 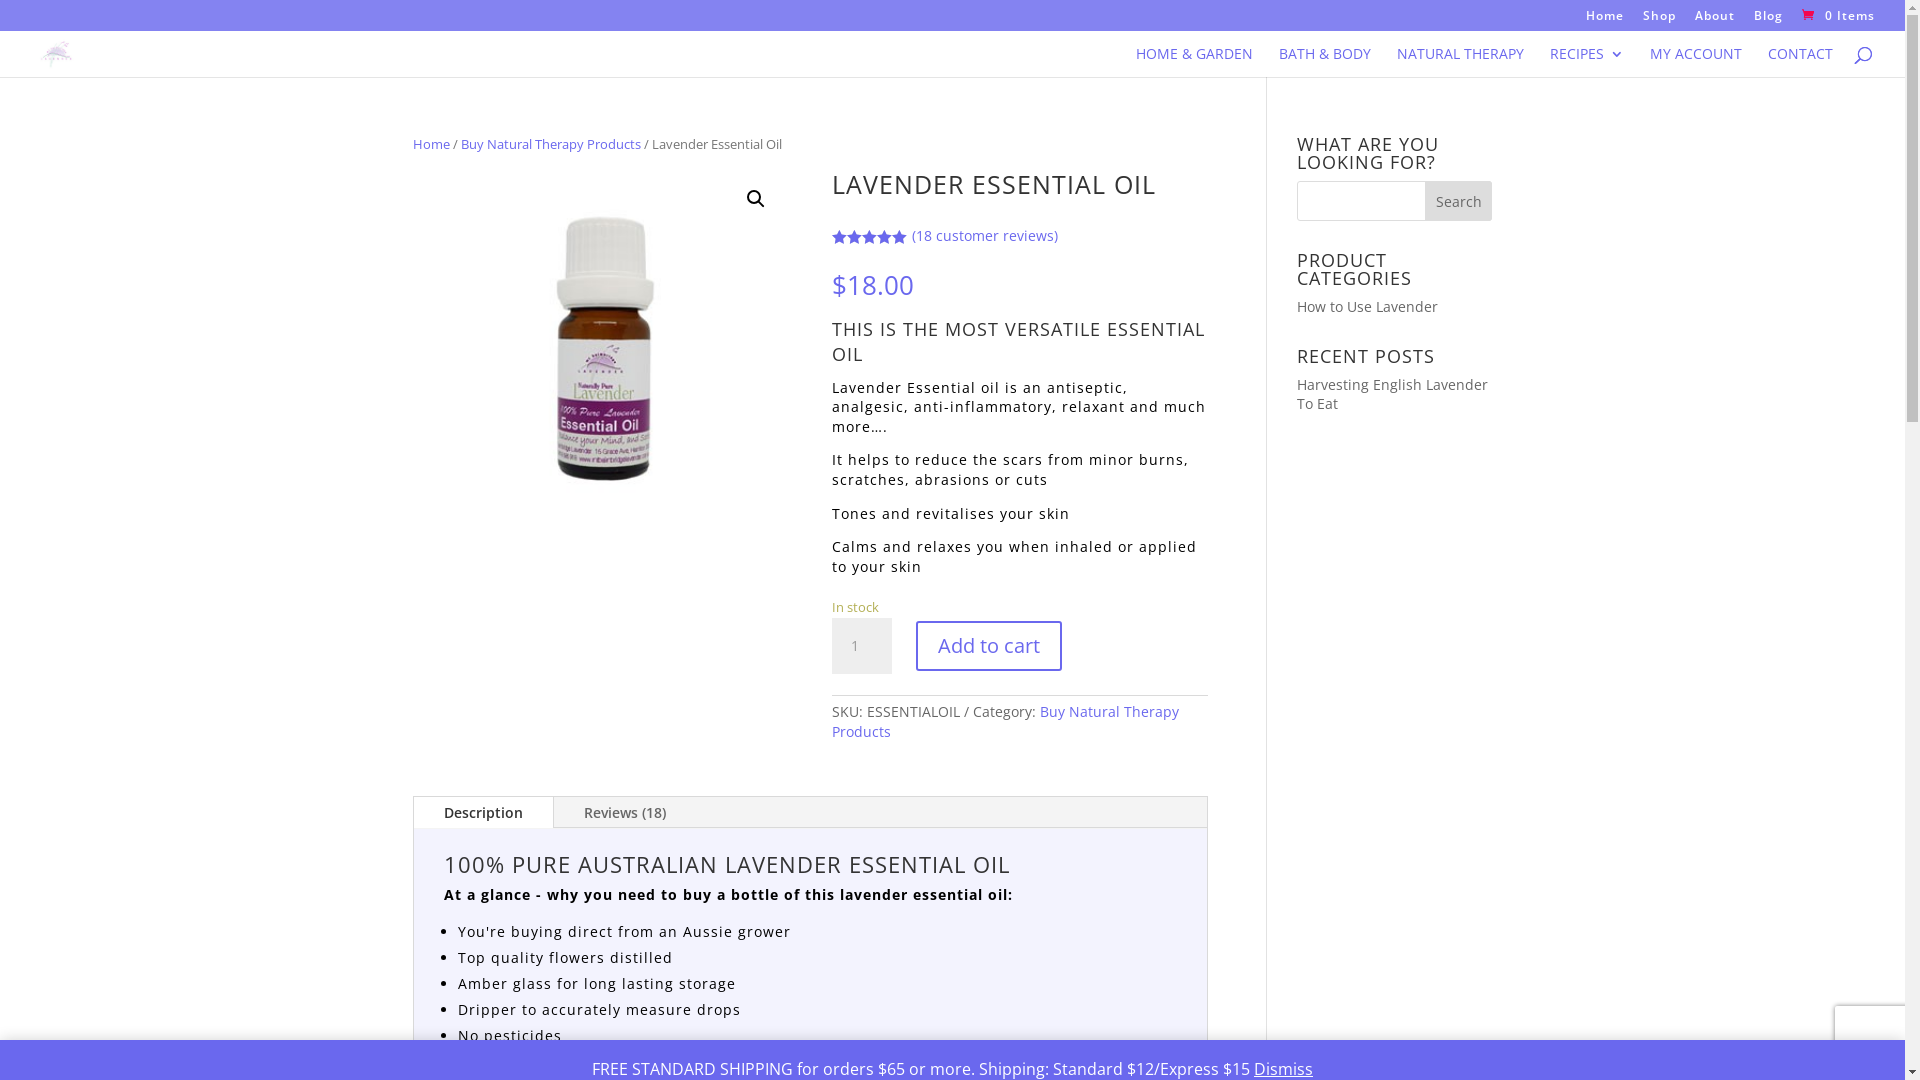 I want to click on 0 Items, so click(x=1836, y=16).